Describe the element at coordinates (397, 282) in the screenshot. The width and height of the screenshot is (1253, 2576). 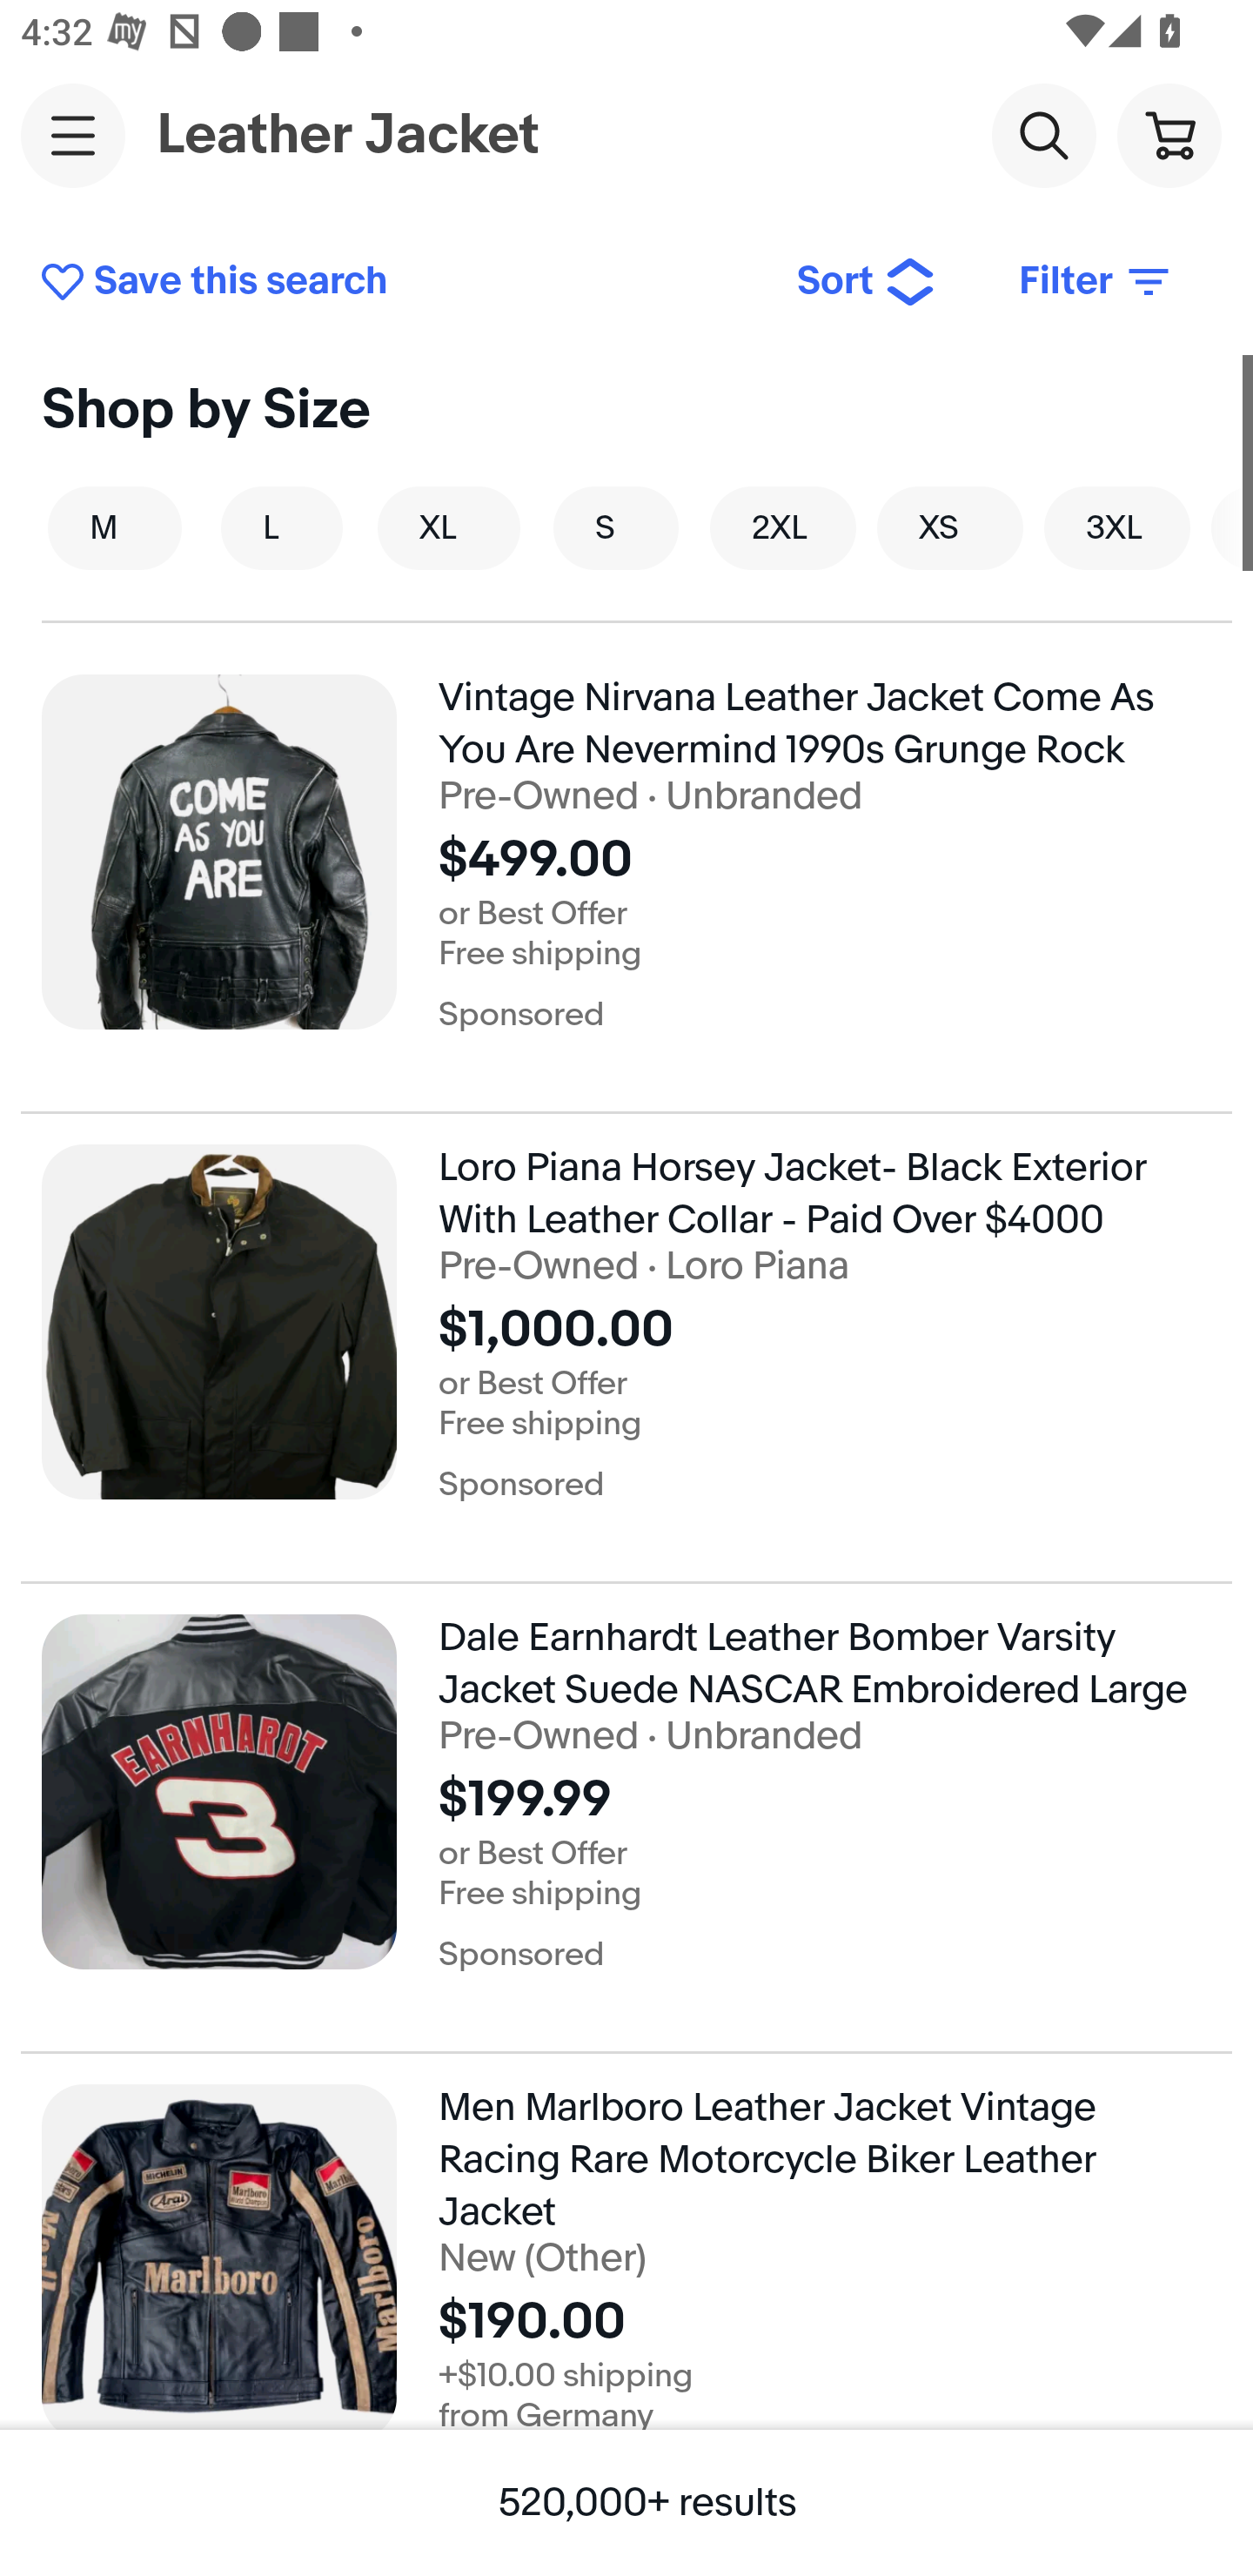
I see `Save this search` at that location.